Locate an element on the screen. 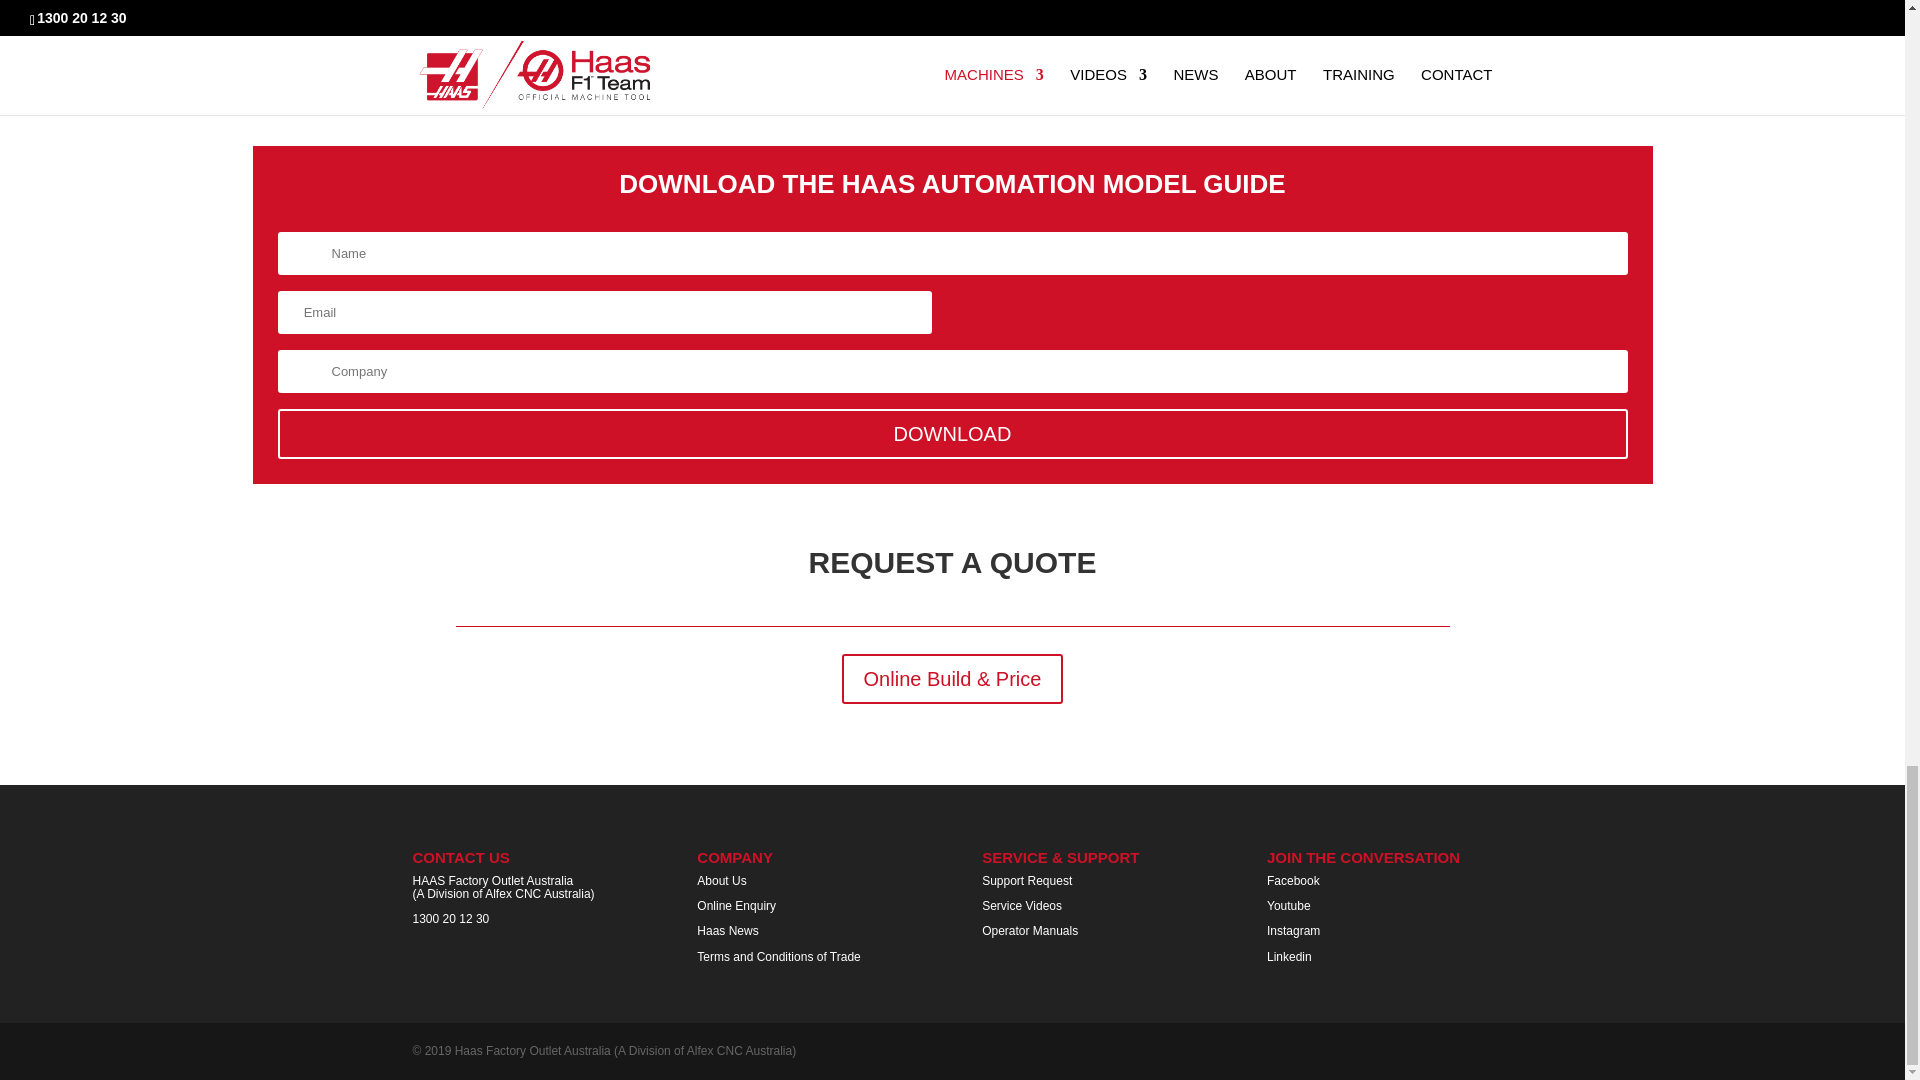 Image resolution: width=1920 pixels, height=1080 pixels. DOWNLOAD is located at coordinates (953, 434).